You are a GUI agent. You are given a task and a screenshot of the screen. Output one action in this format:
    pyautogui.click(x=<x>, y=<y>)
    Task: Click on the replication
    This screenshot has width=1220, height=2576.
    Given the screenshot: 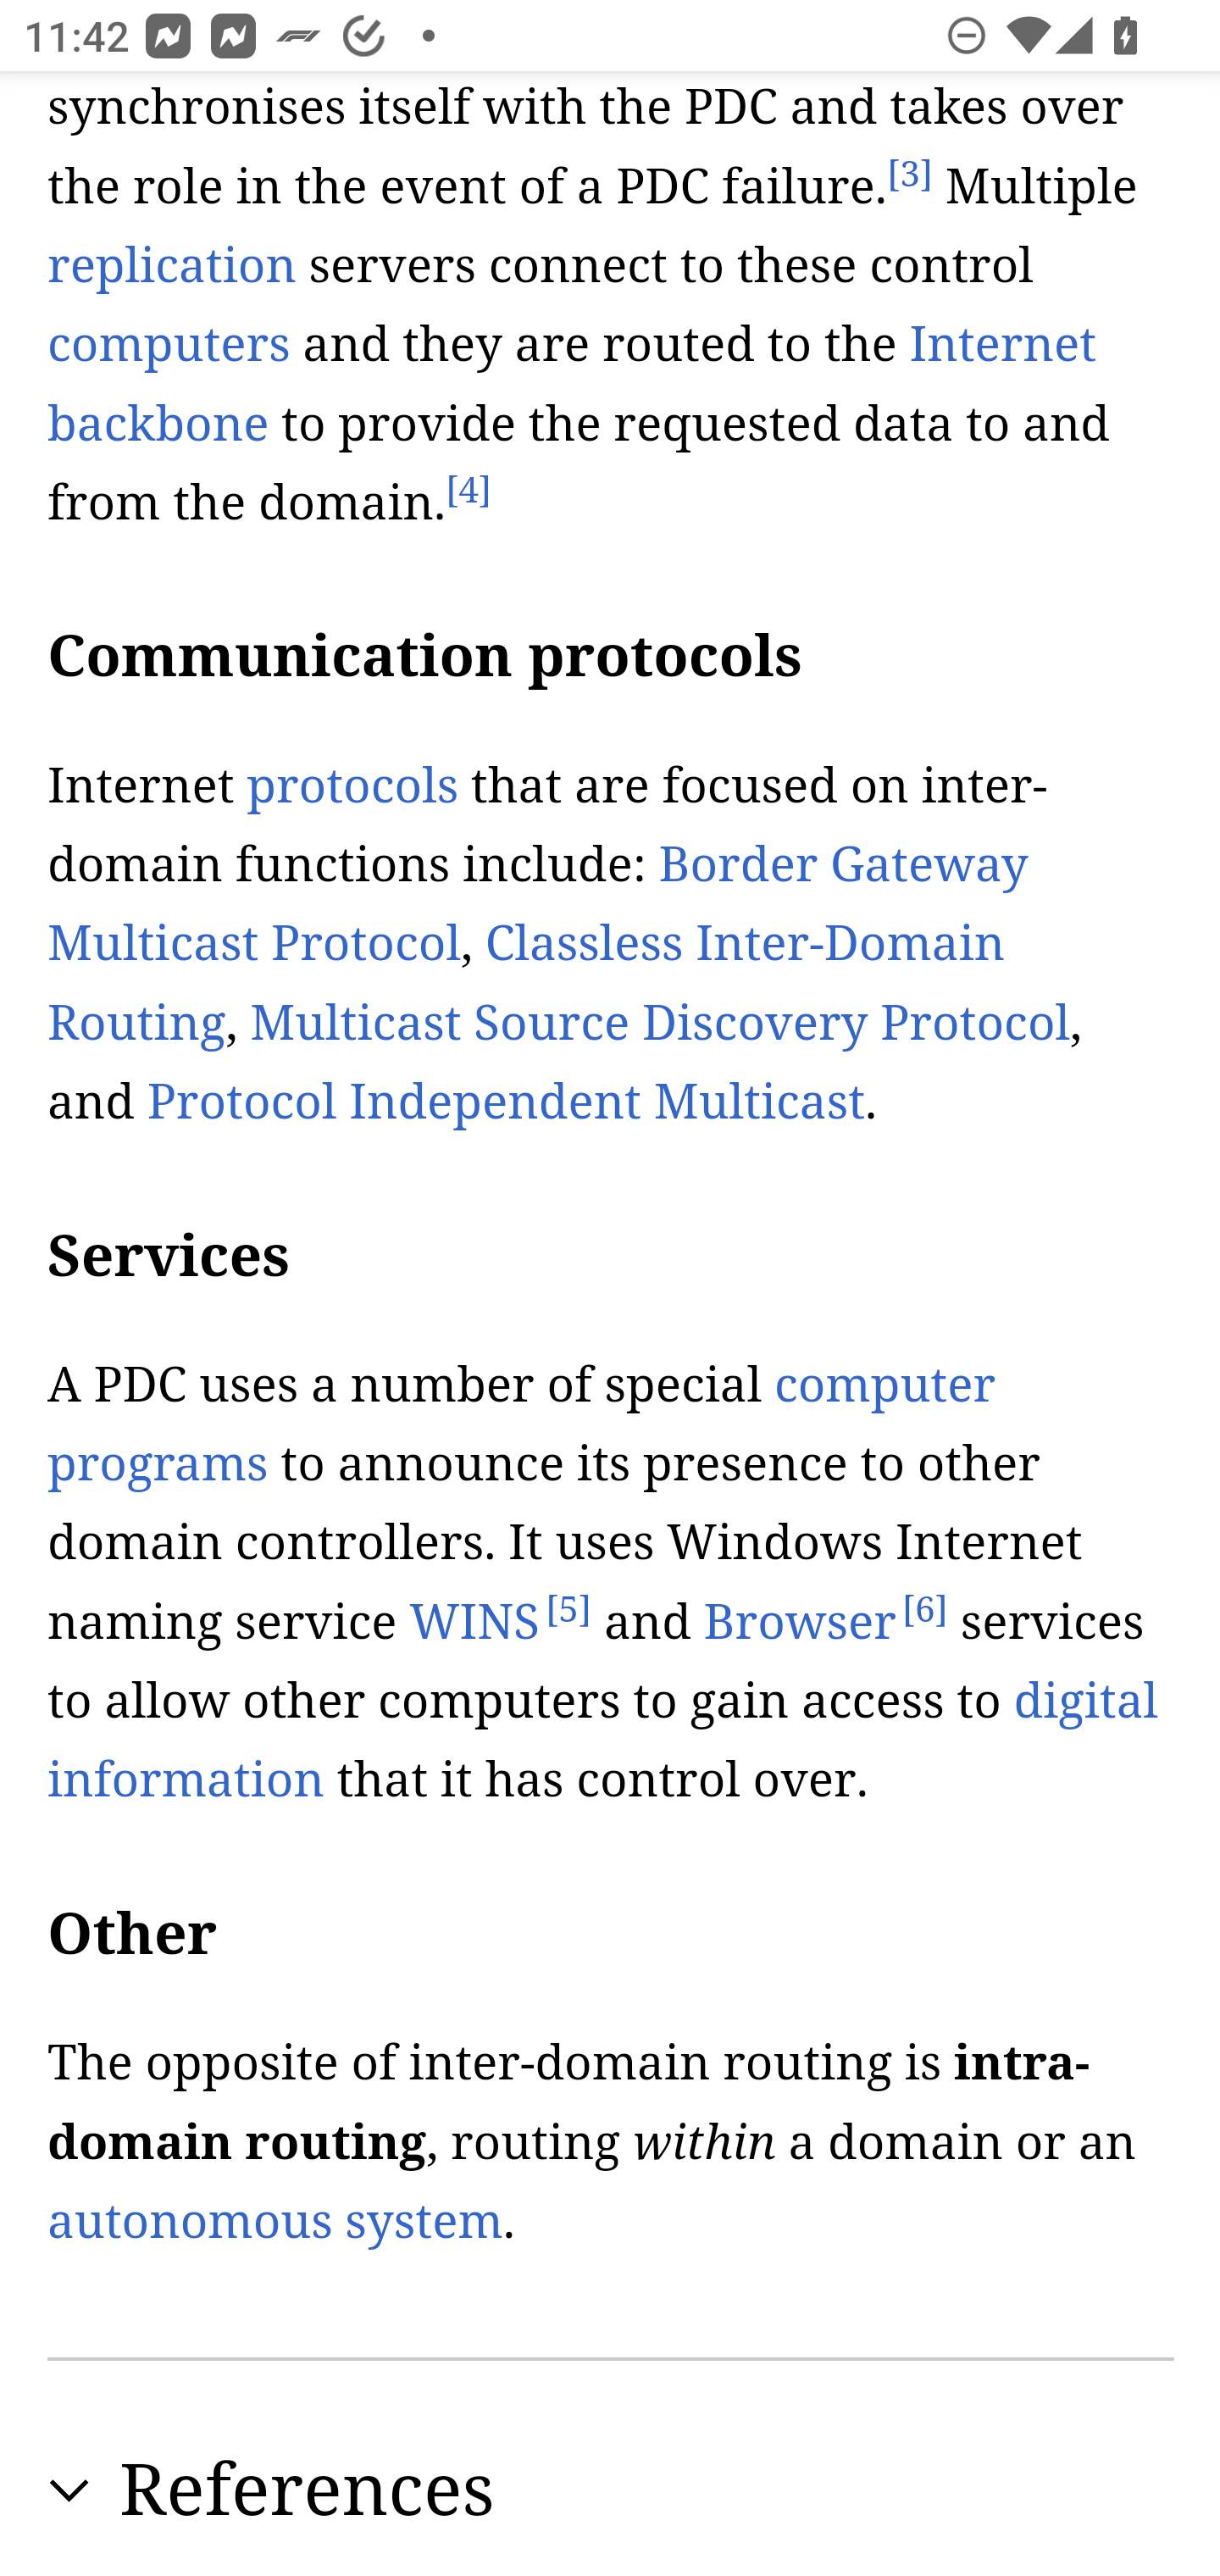 What is the action you would take?
    pyautogui.click(x=173, y=268)
    